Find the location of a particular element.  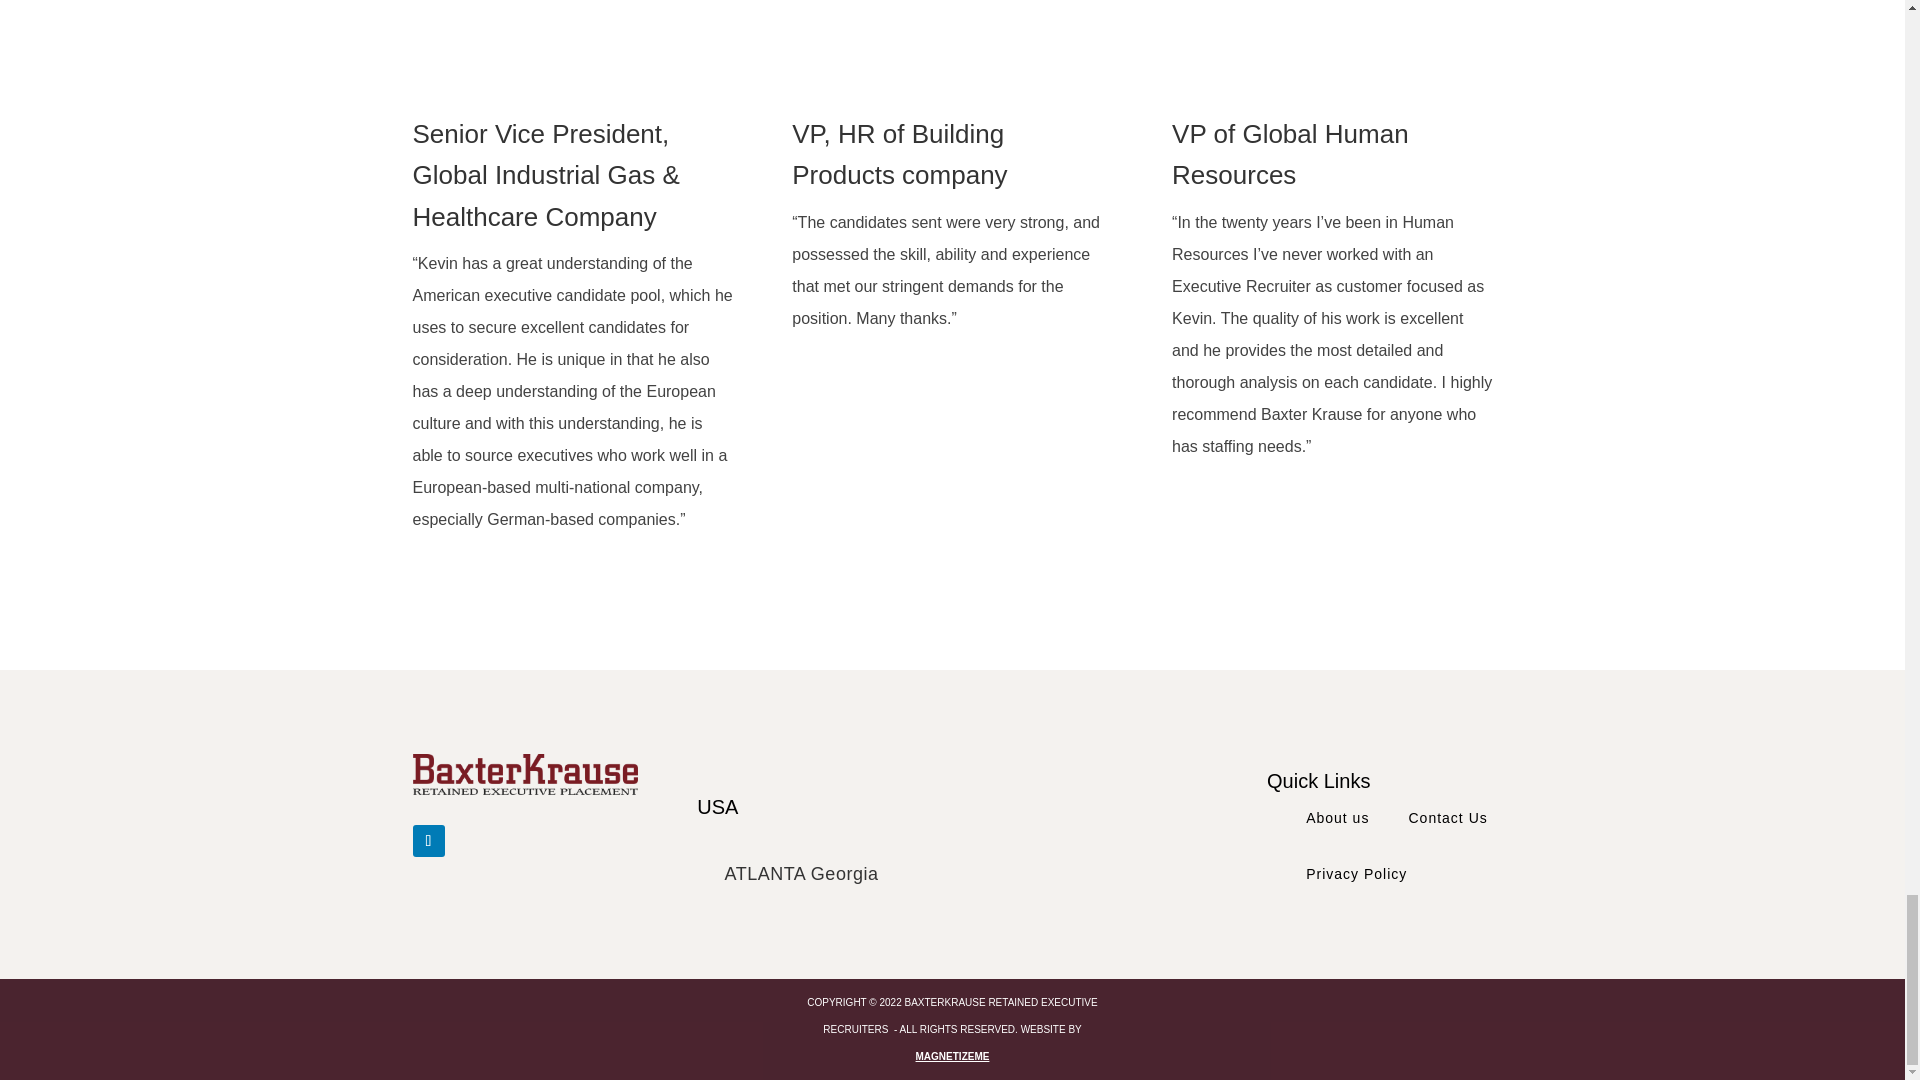

Contact Us is located at coordinates (1446, 818).